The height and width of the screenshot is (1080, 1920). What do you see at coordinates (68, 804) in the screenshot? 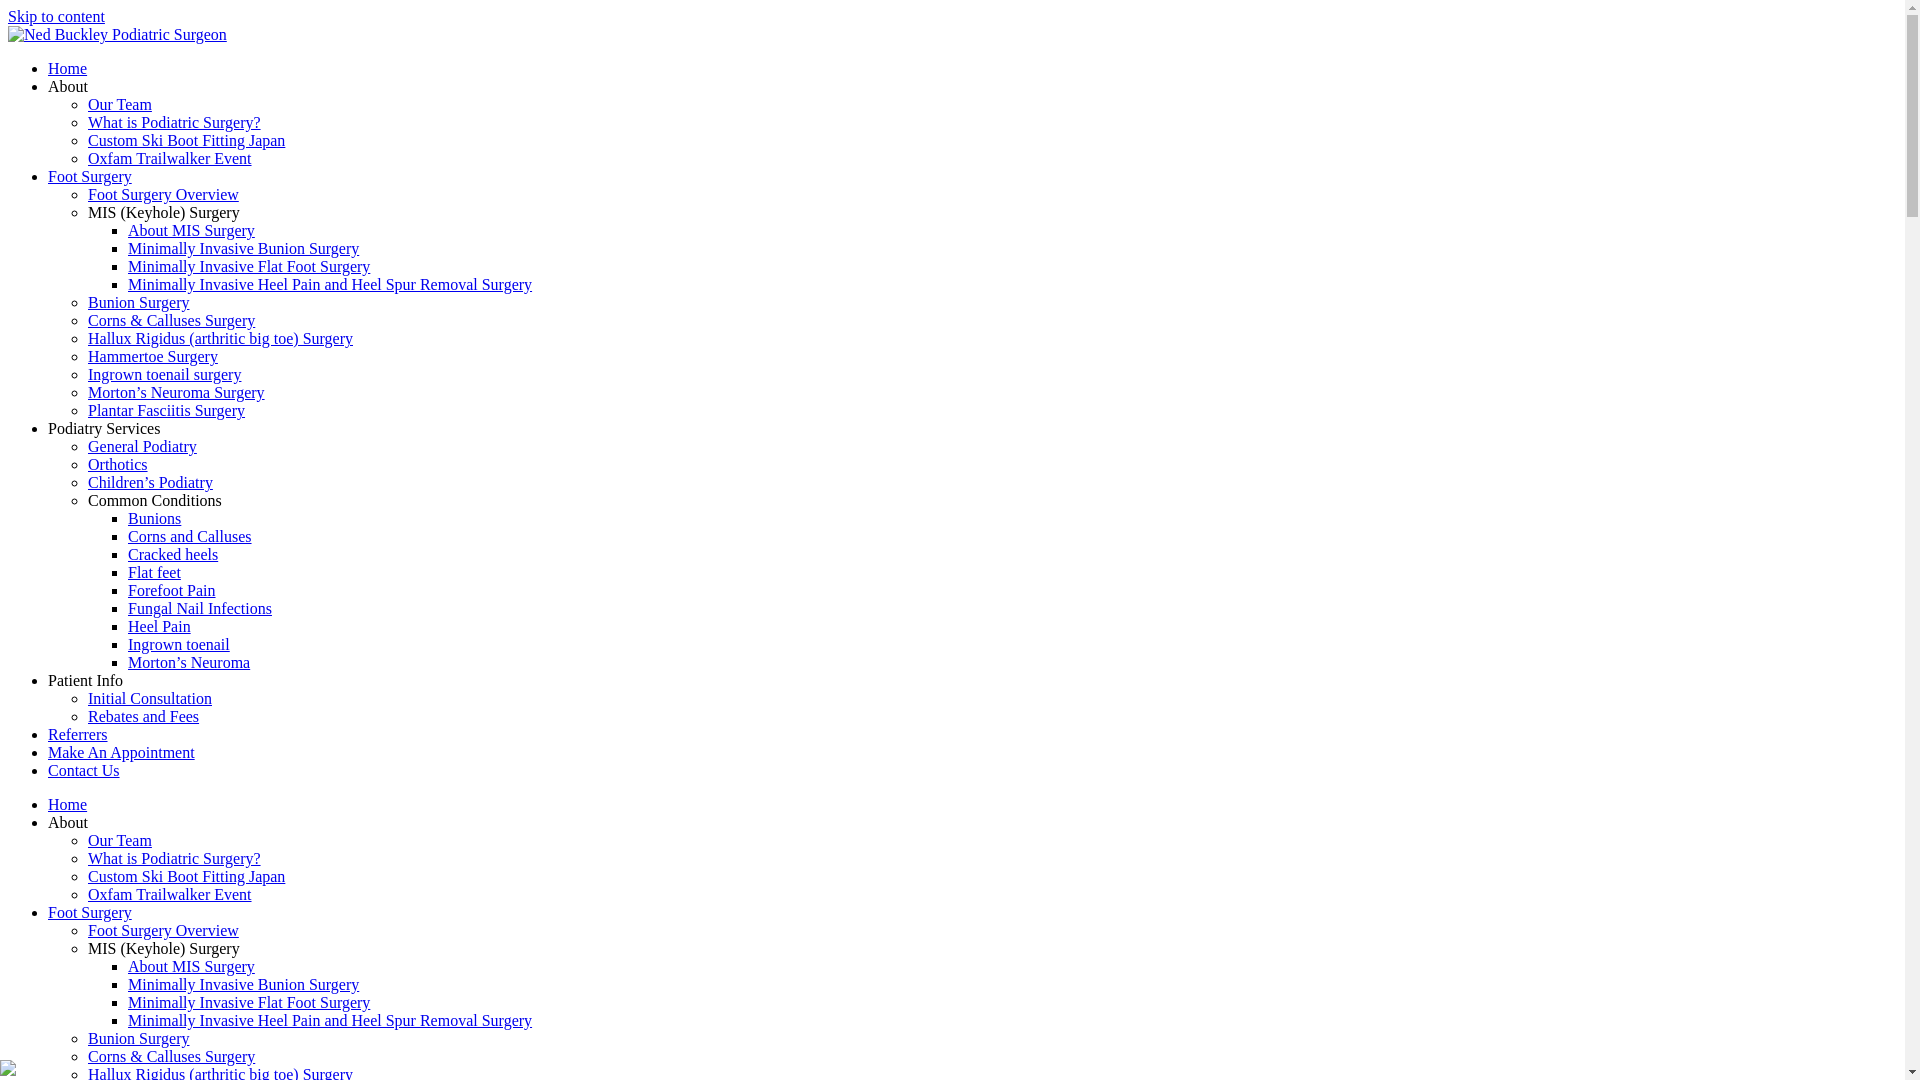
I see `Home` at bounding box center [68, 804].